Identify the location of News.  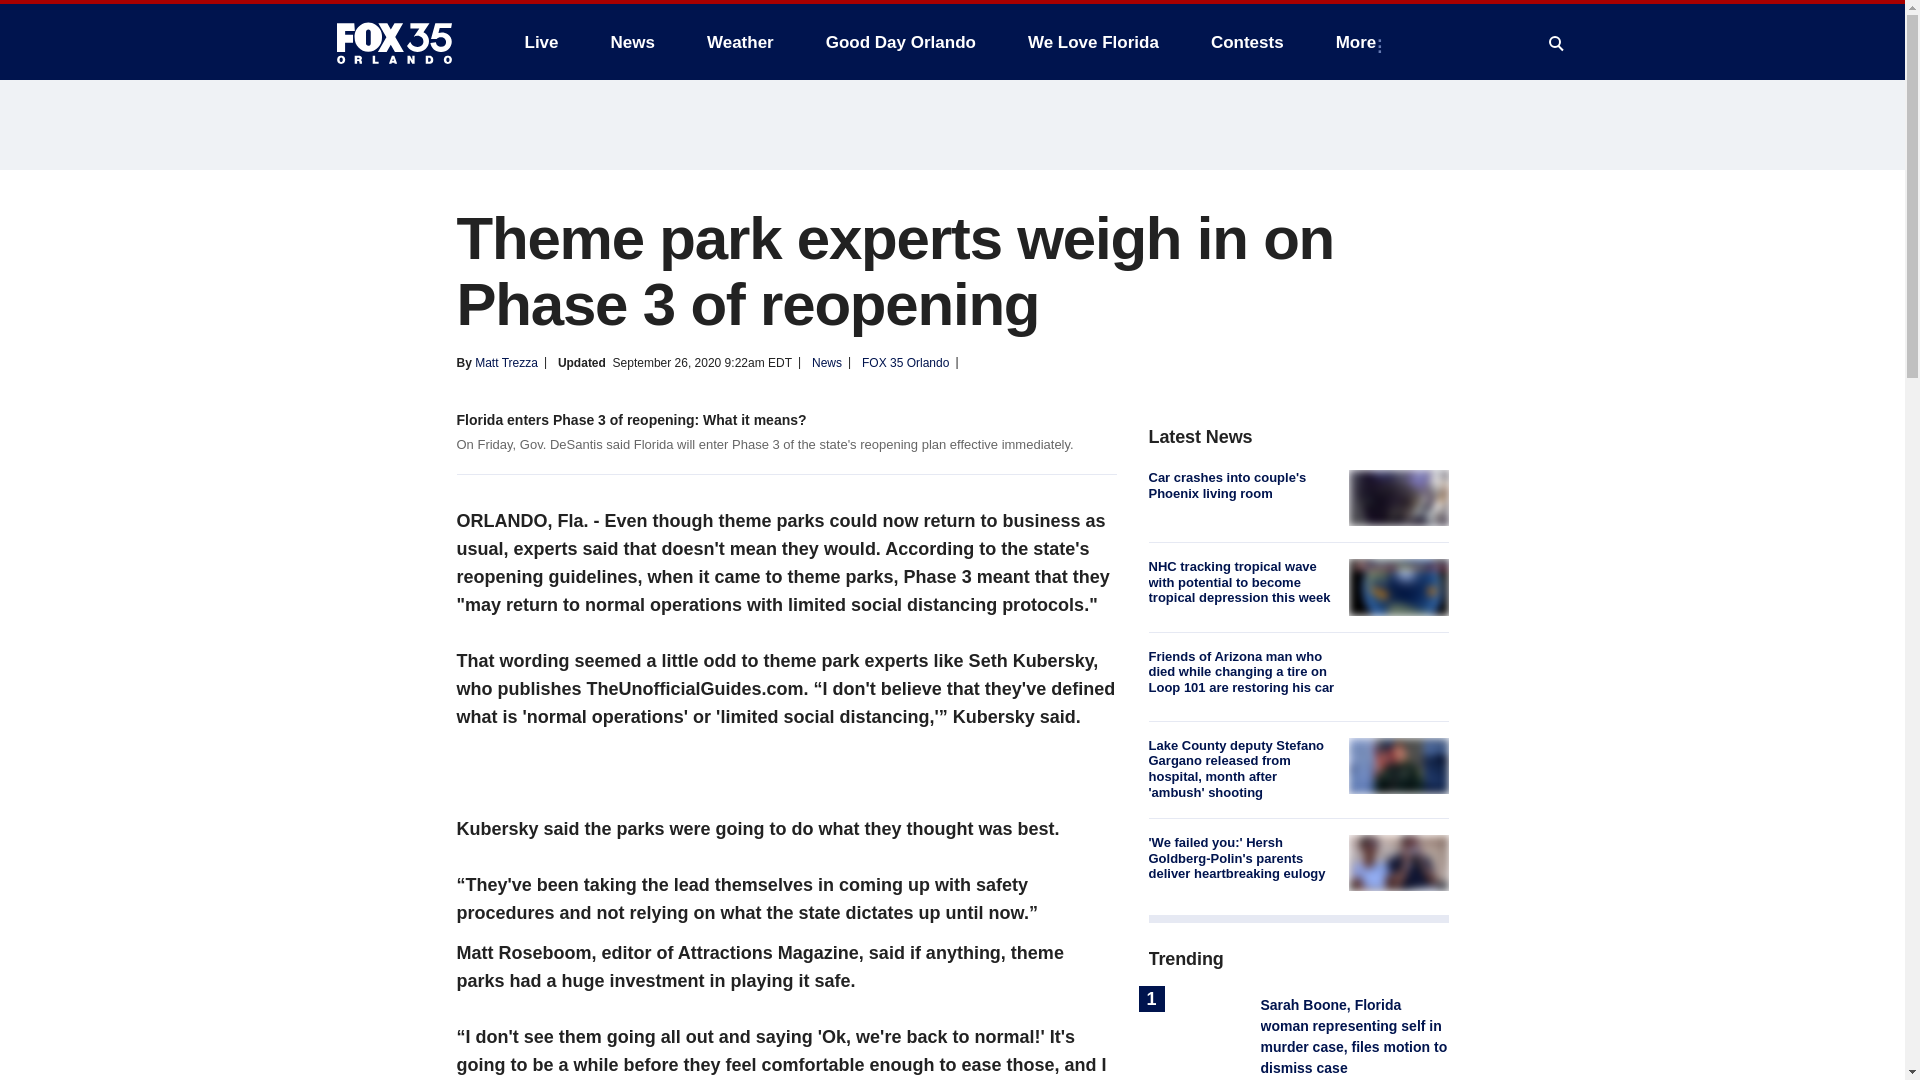
(632, 42).